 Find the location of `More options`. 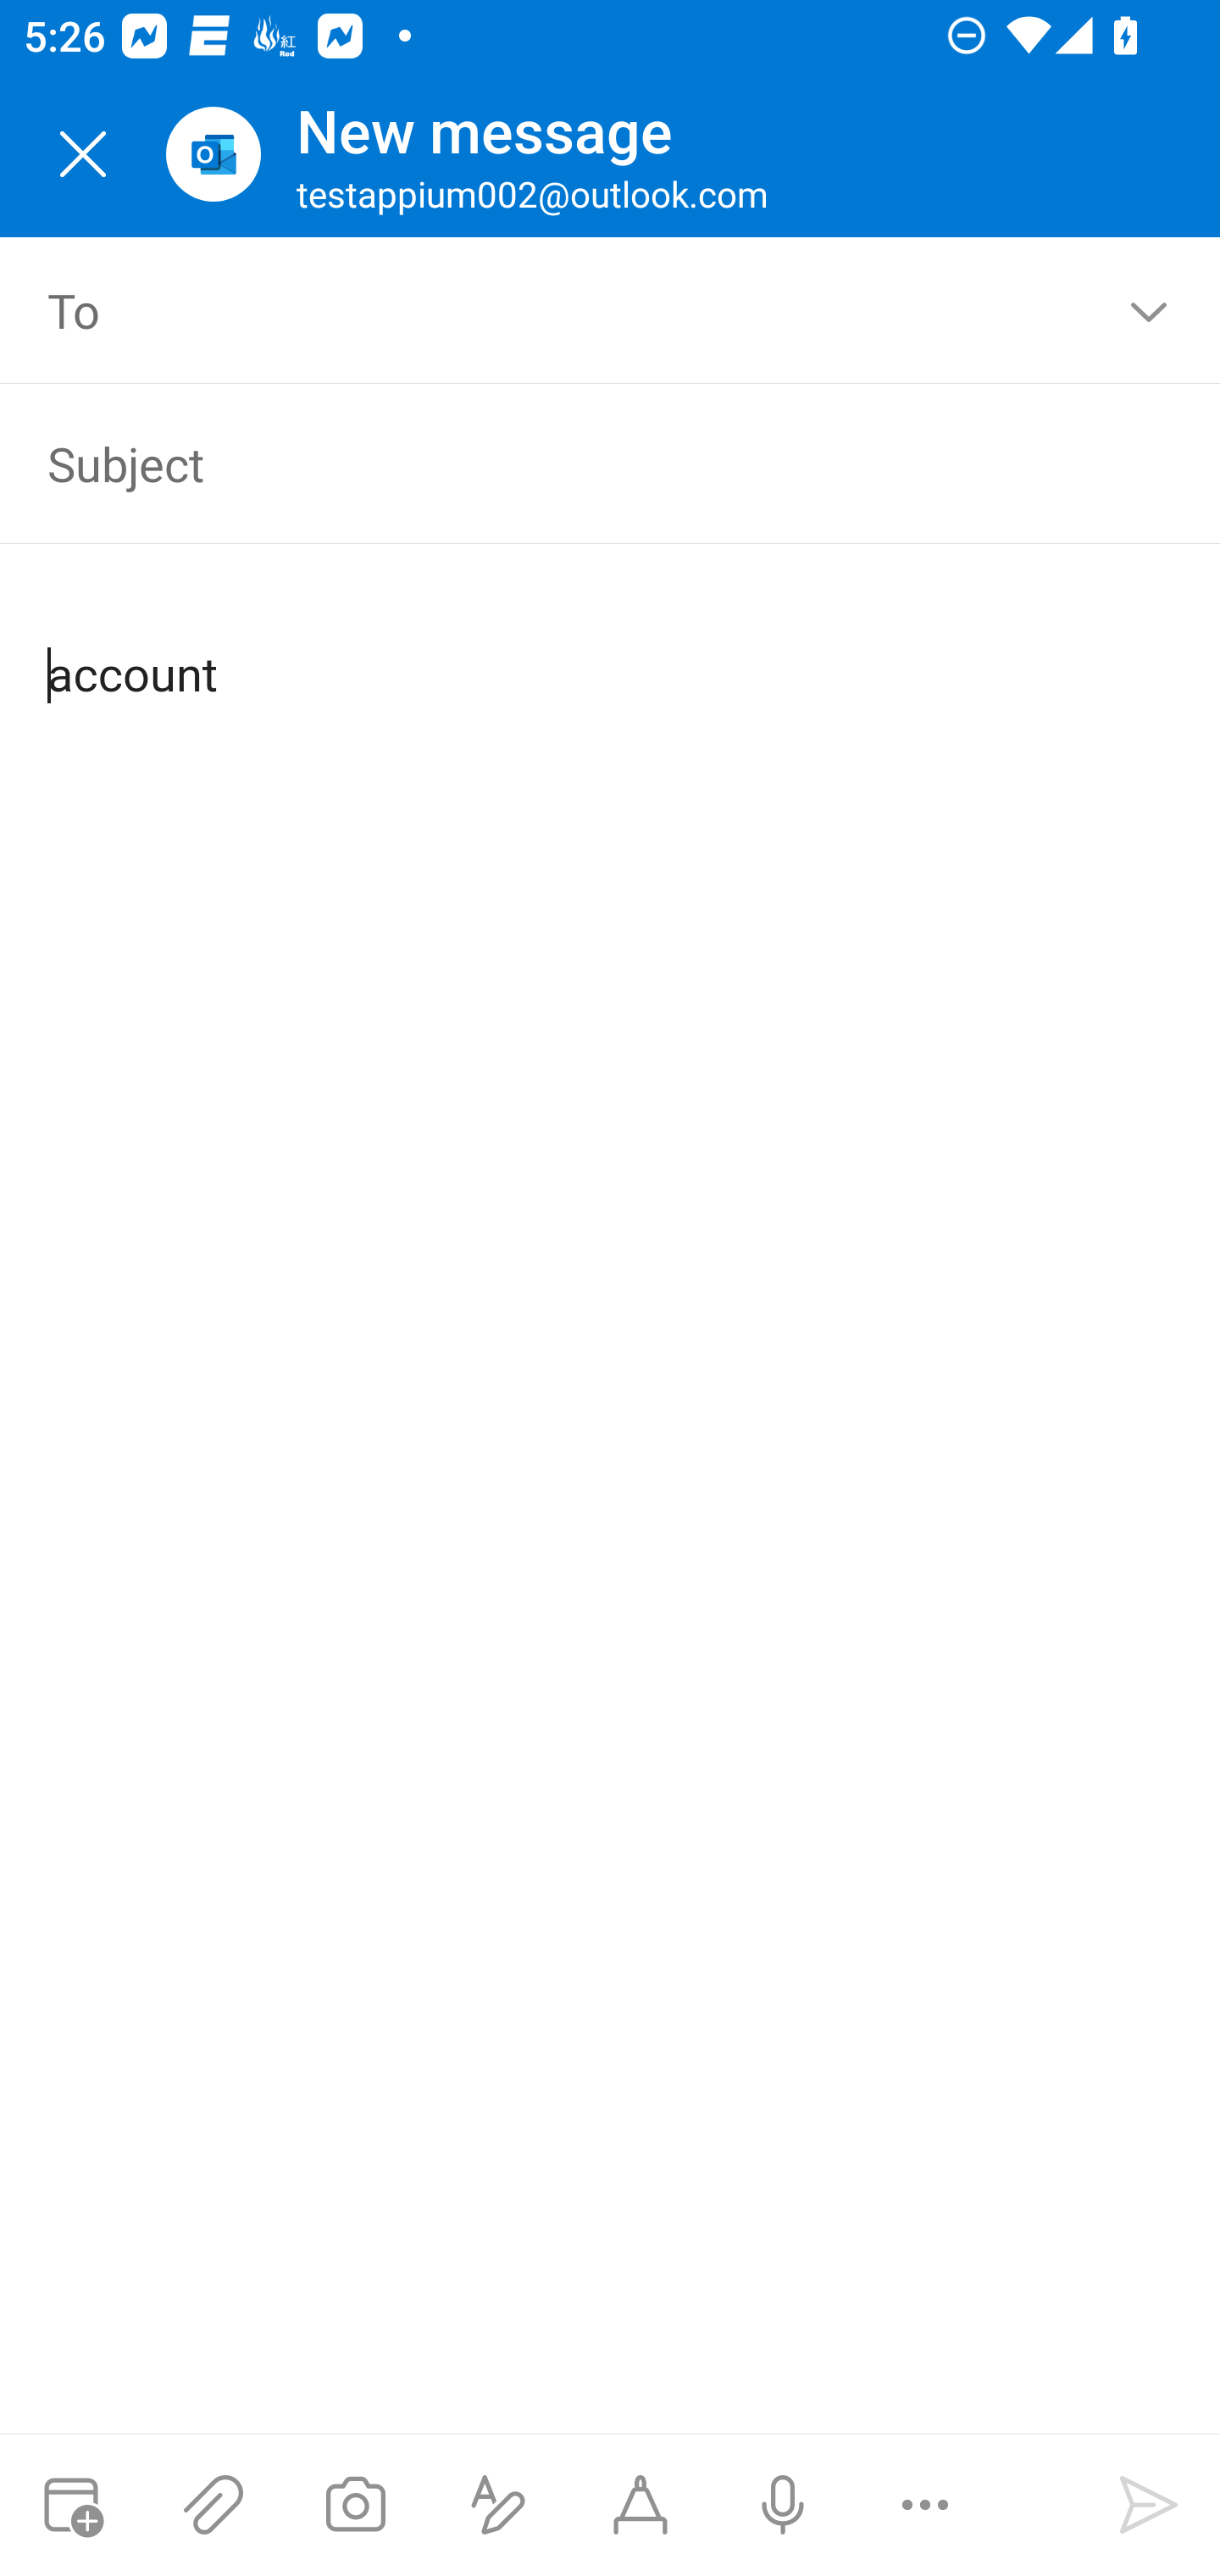

More options is located at coordinates (925, 2505).